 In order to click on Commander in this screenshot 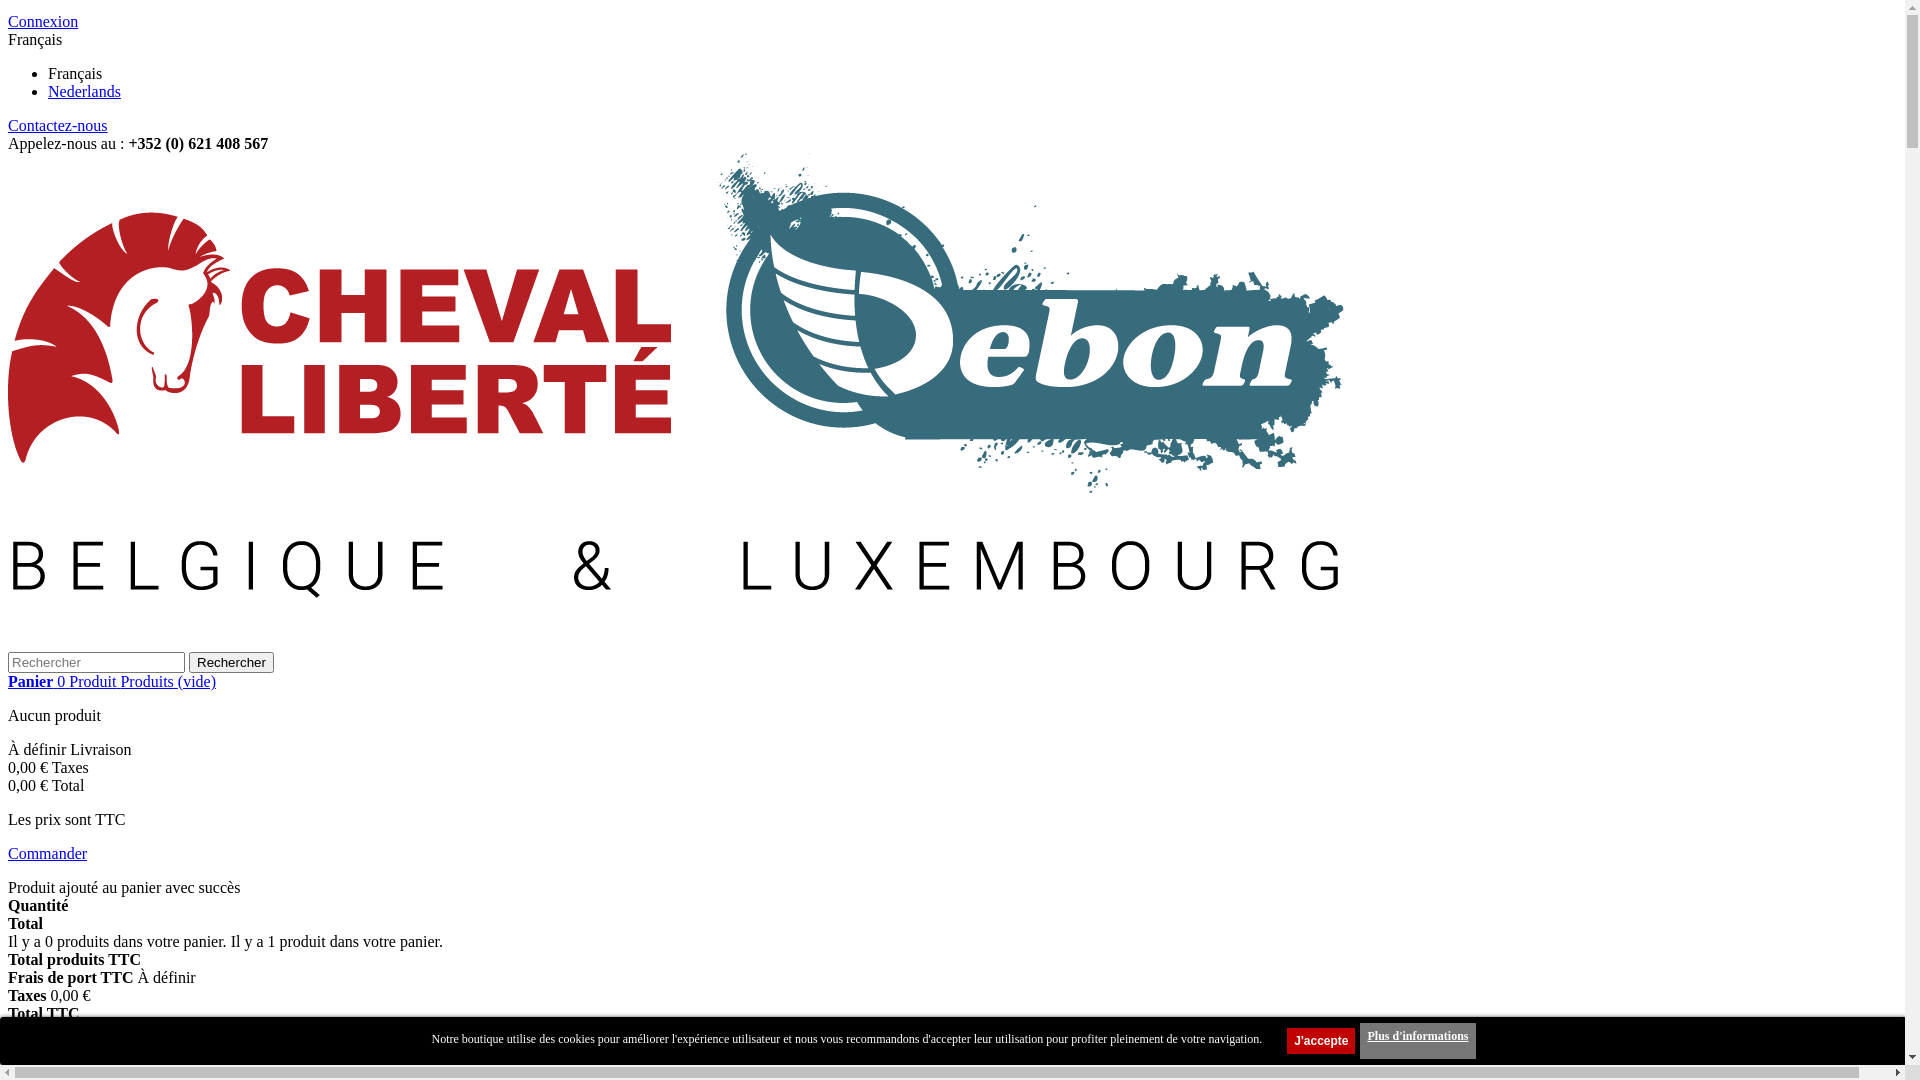, I will do `click(190, 1032)`.